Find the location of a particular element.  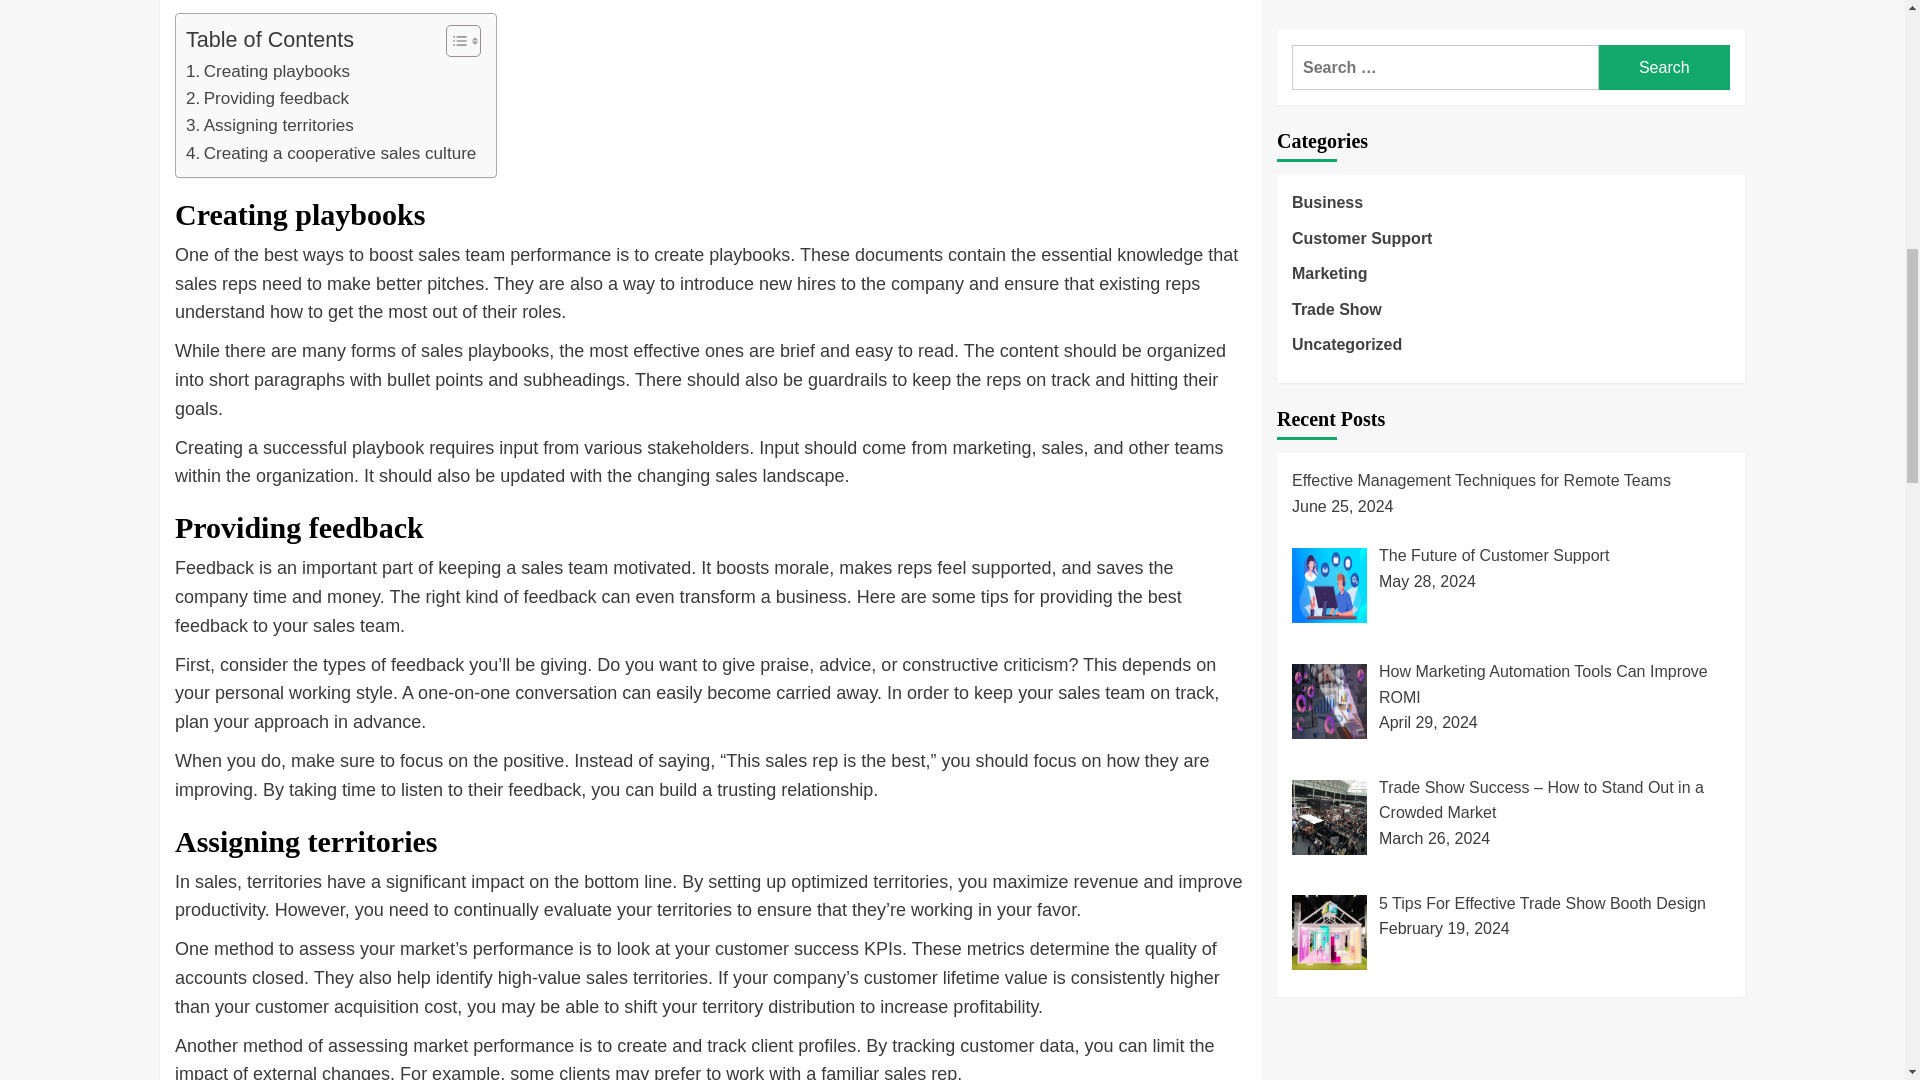

Creating playbooks is located at coordinates (268, 72).